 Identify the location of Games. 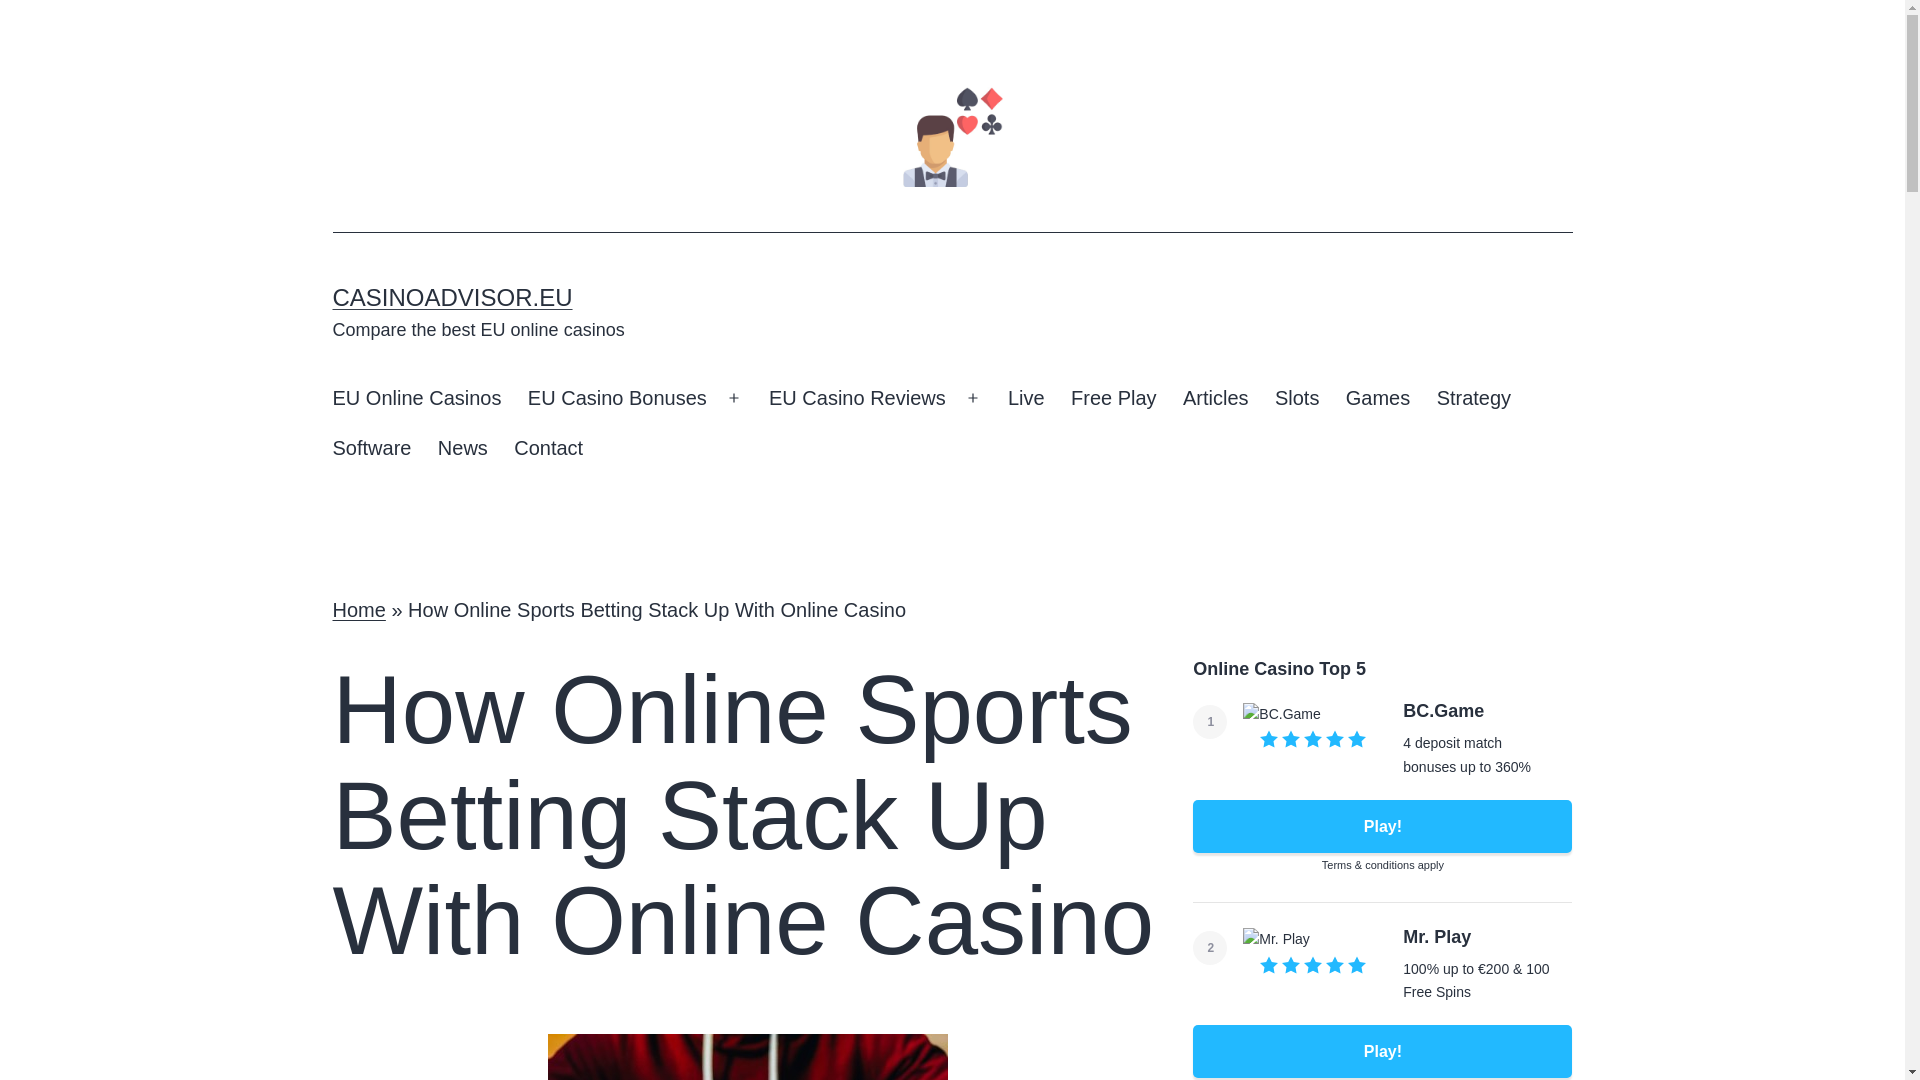
(1378, 398).